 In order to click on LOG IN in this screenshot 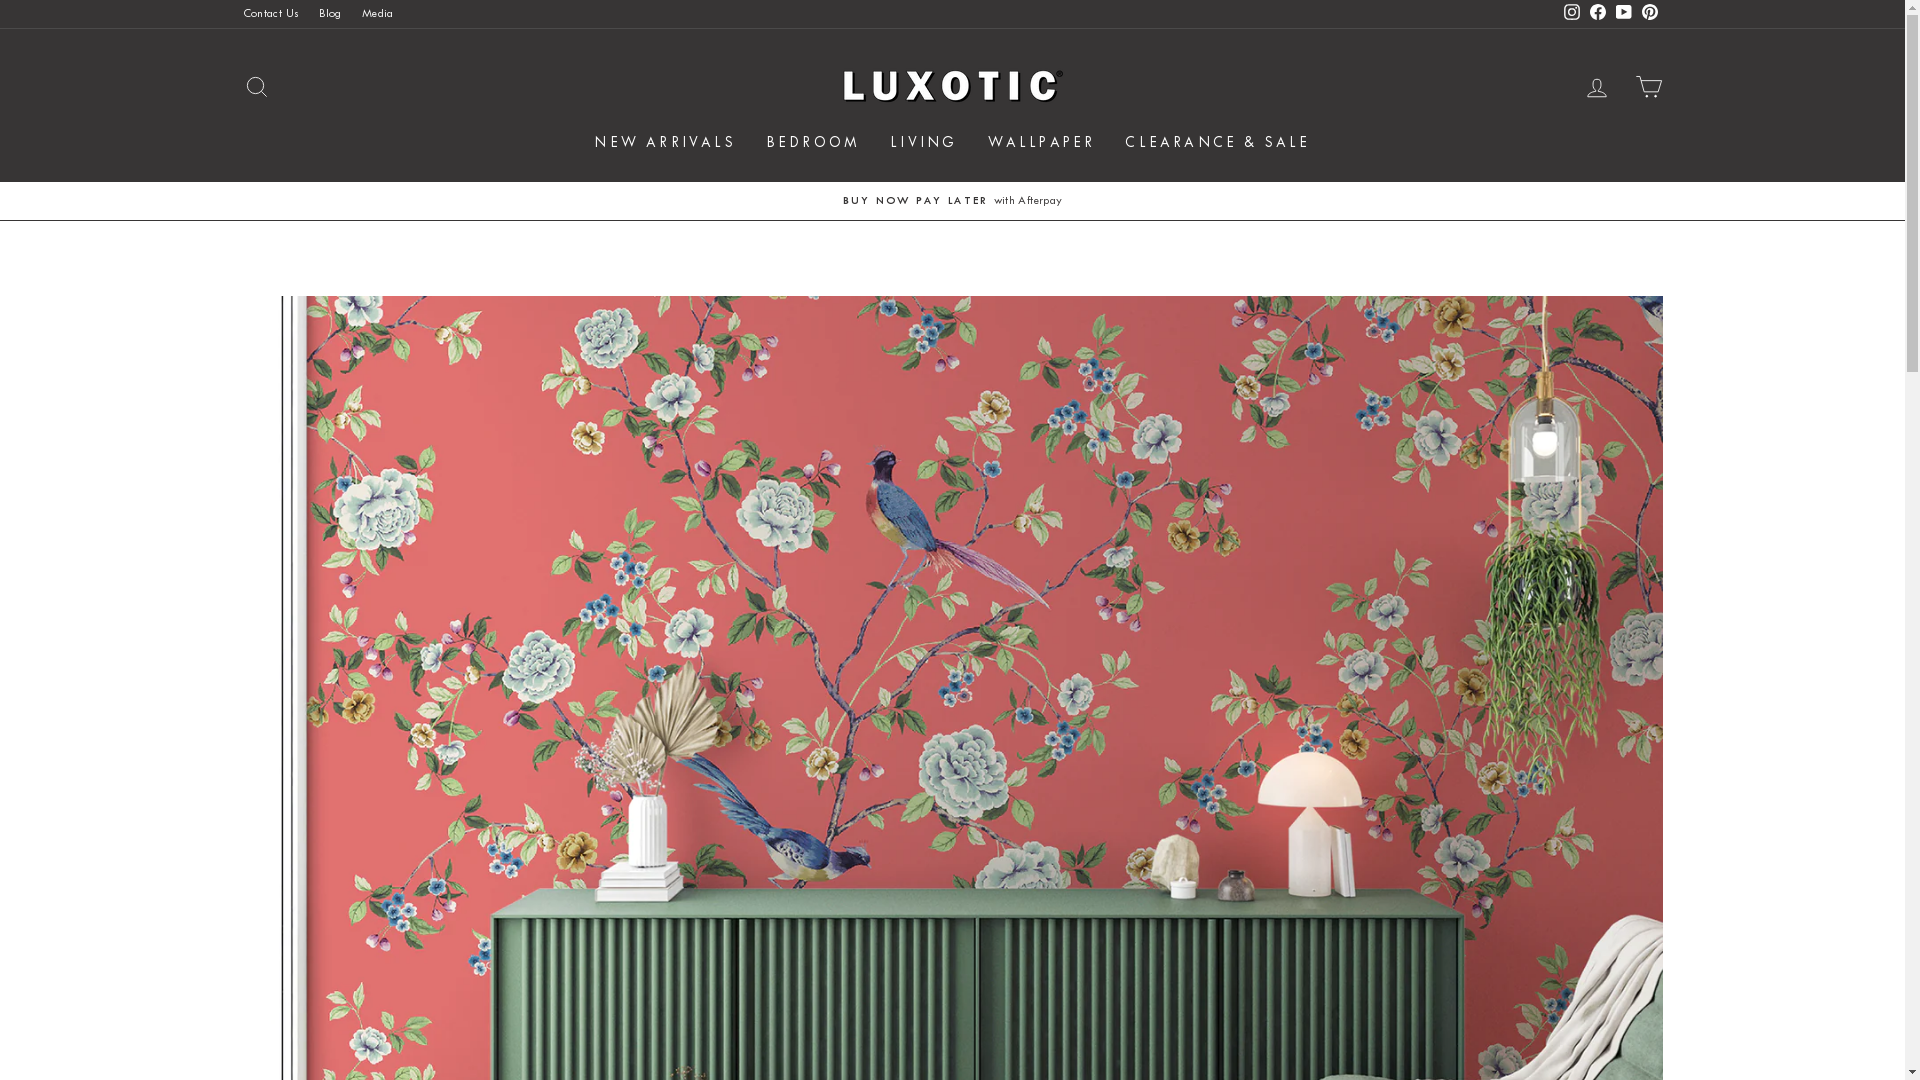, I will do `click(1596, 86)`.